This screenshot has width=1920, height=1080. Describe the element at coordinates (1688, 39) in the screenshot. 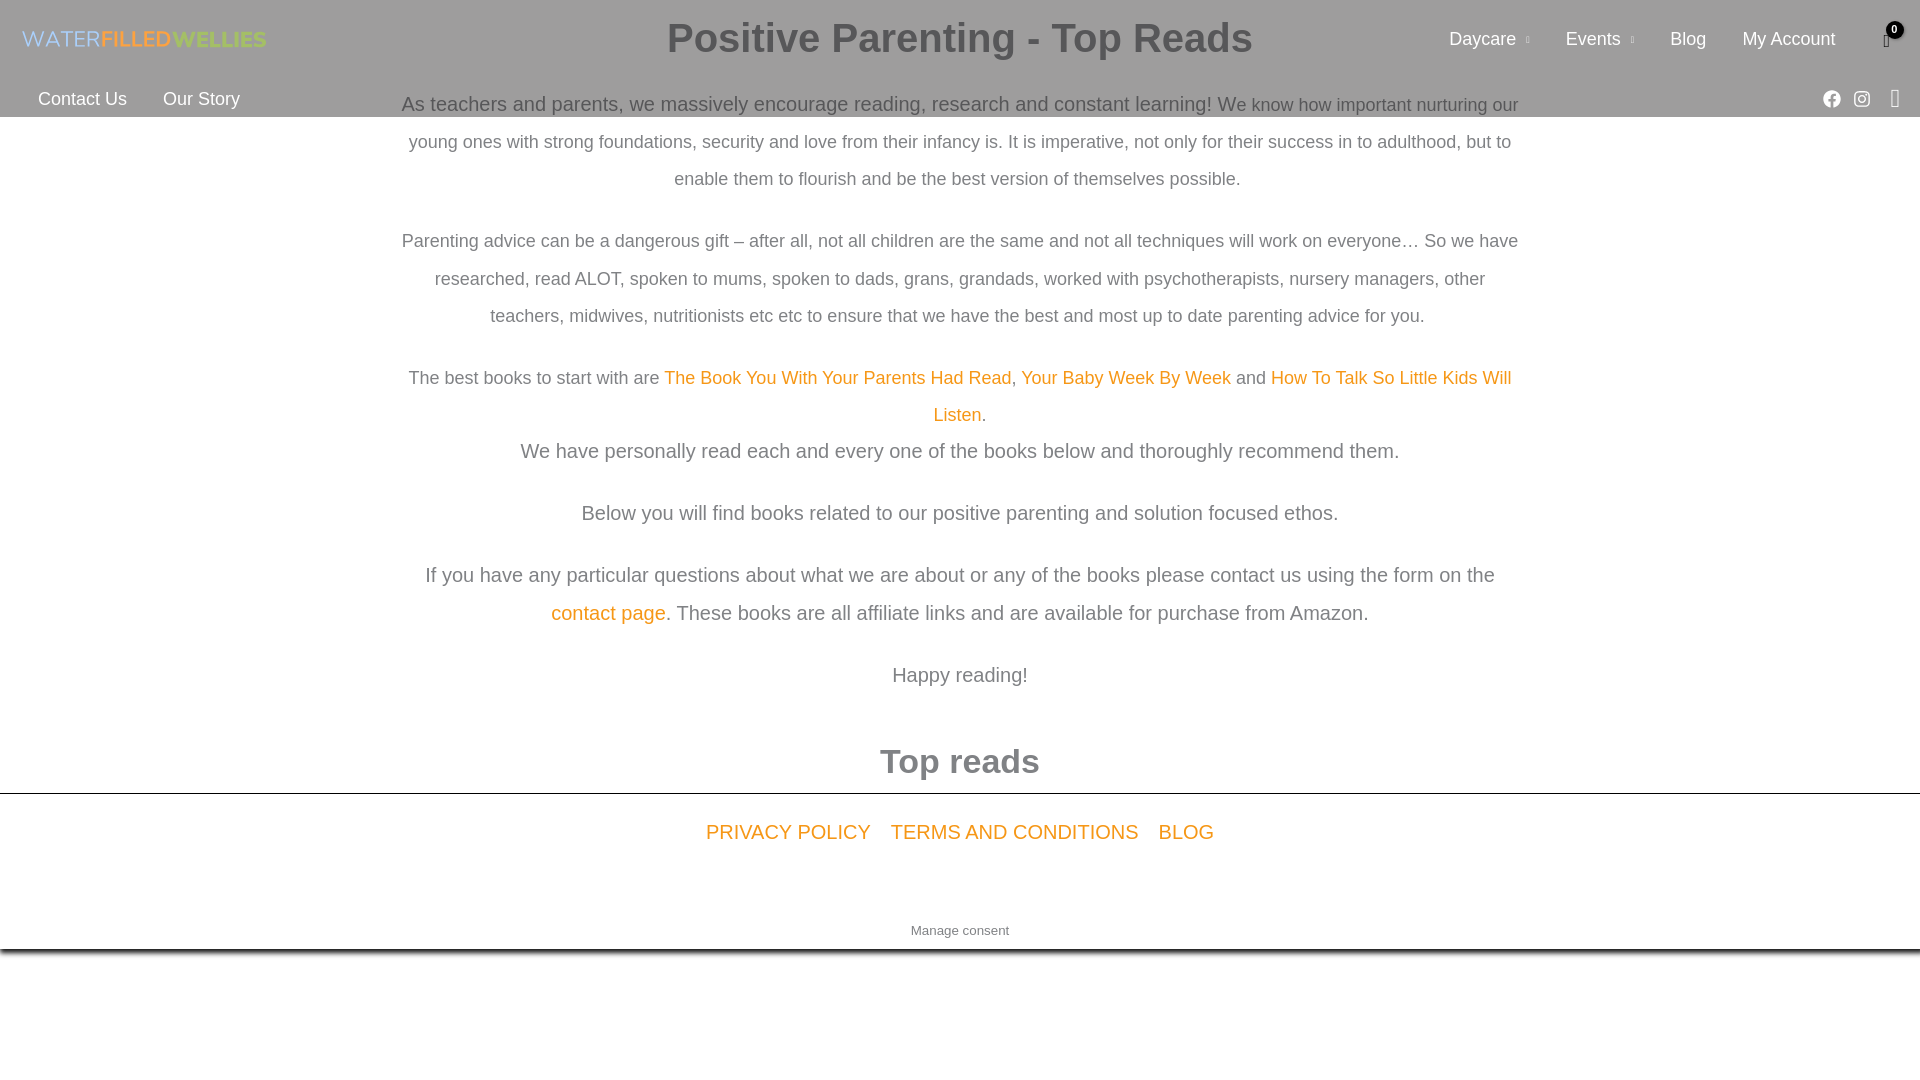

I see `Blog` at that location.